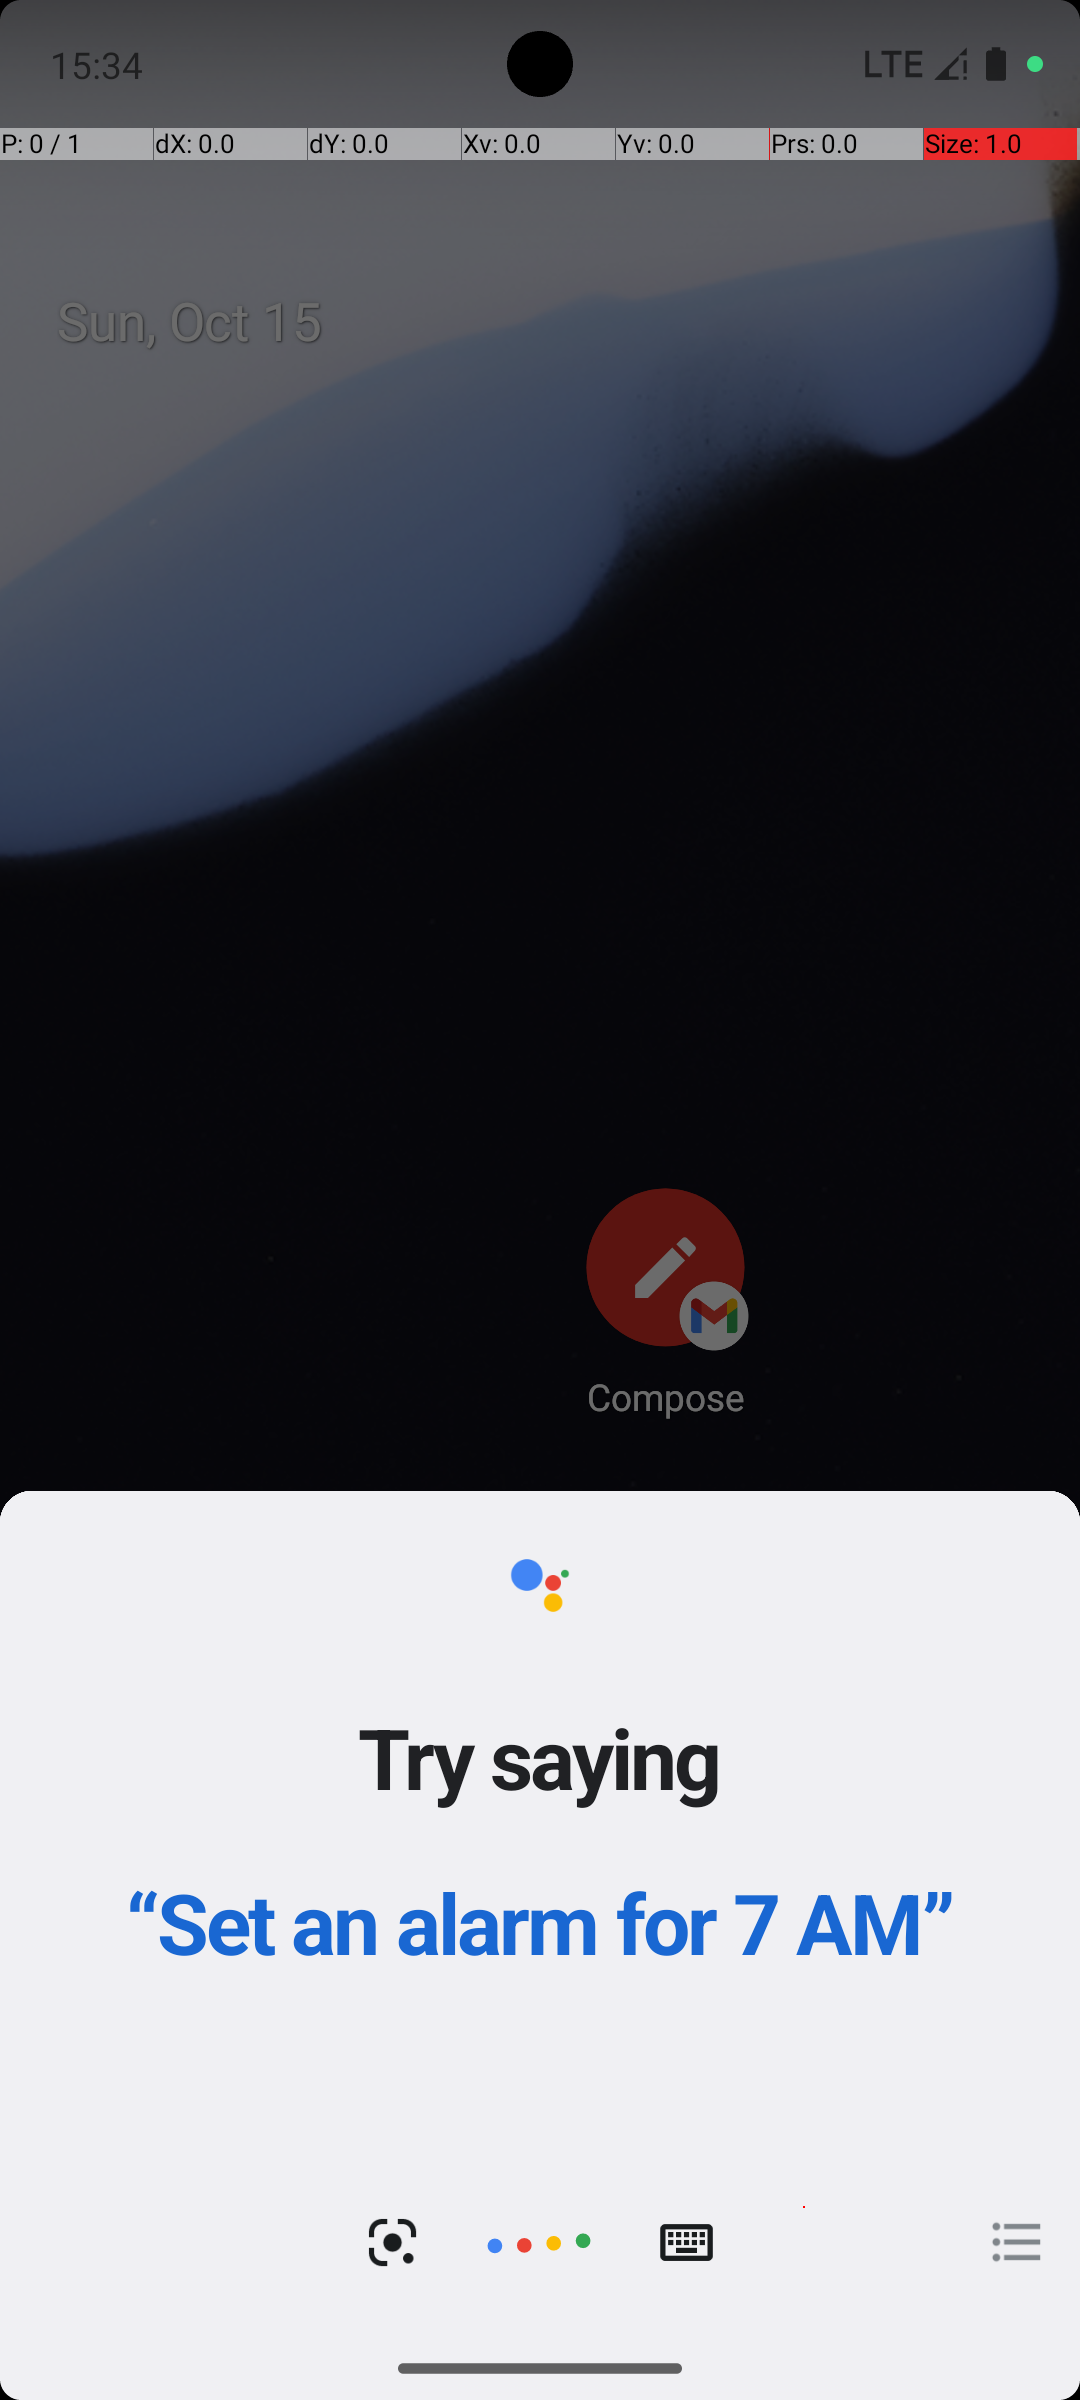 The height and width of the screenshot is (2400, 1080). Describe the element at coordinates (540, 1757) in the screenshot. I see `Try saying` at that location.